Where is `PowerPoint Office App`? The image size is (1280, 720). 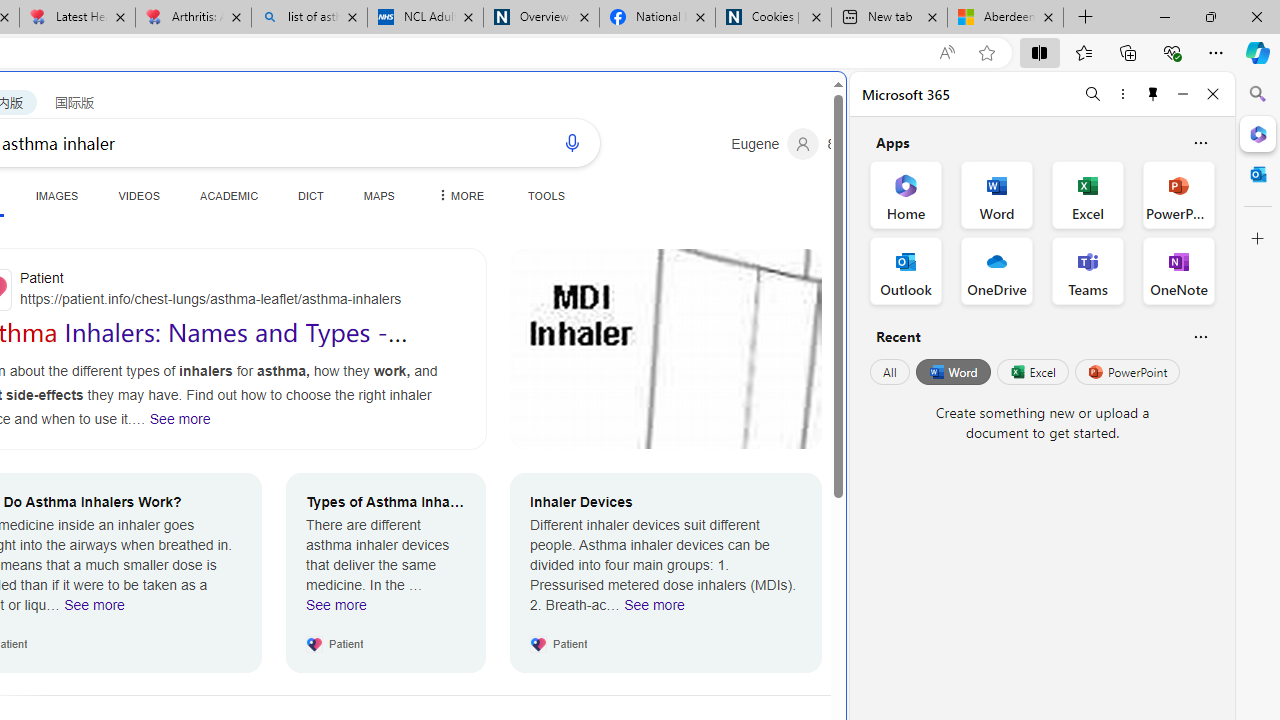 PowerPoint Office App is located at coordinates (1178, 194).